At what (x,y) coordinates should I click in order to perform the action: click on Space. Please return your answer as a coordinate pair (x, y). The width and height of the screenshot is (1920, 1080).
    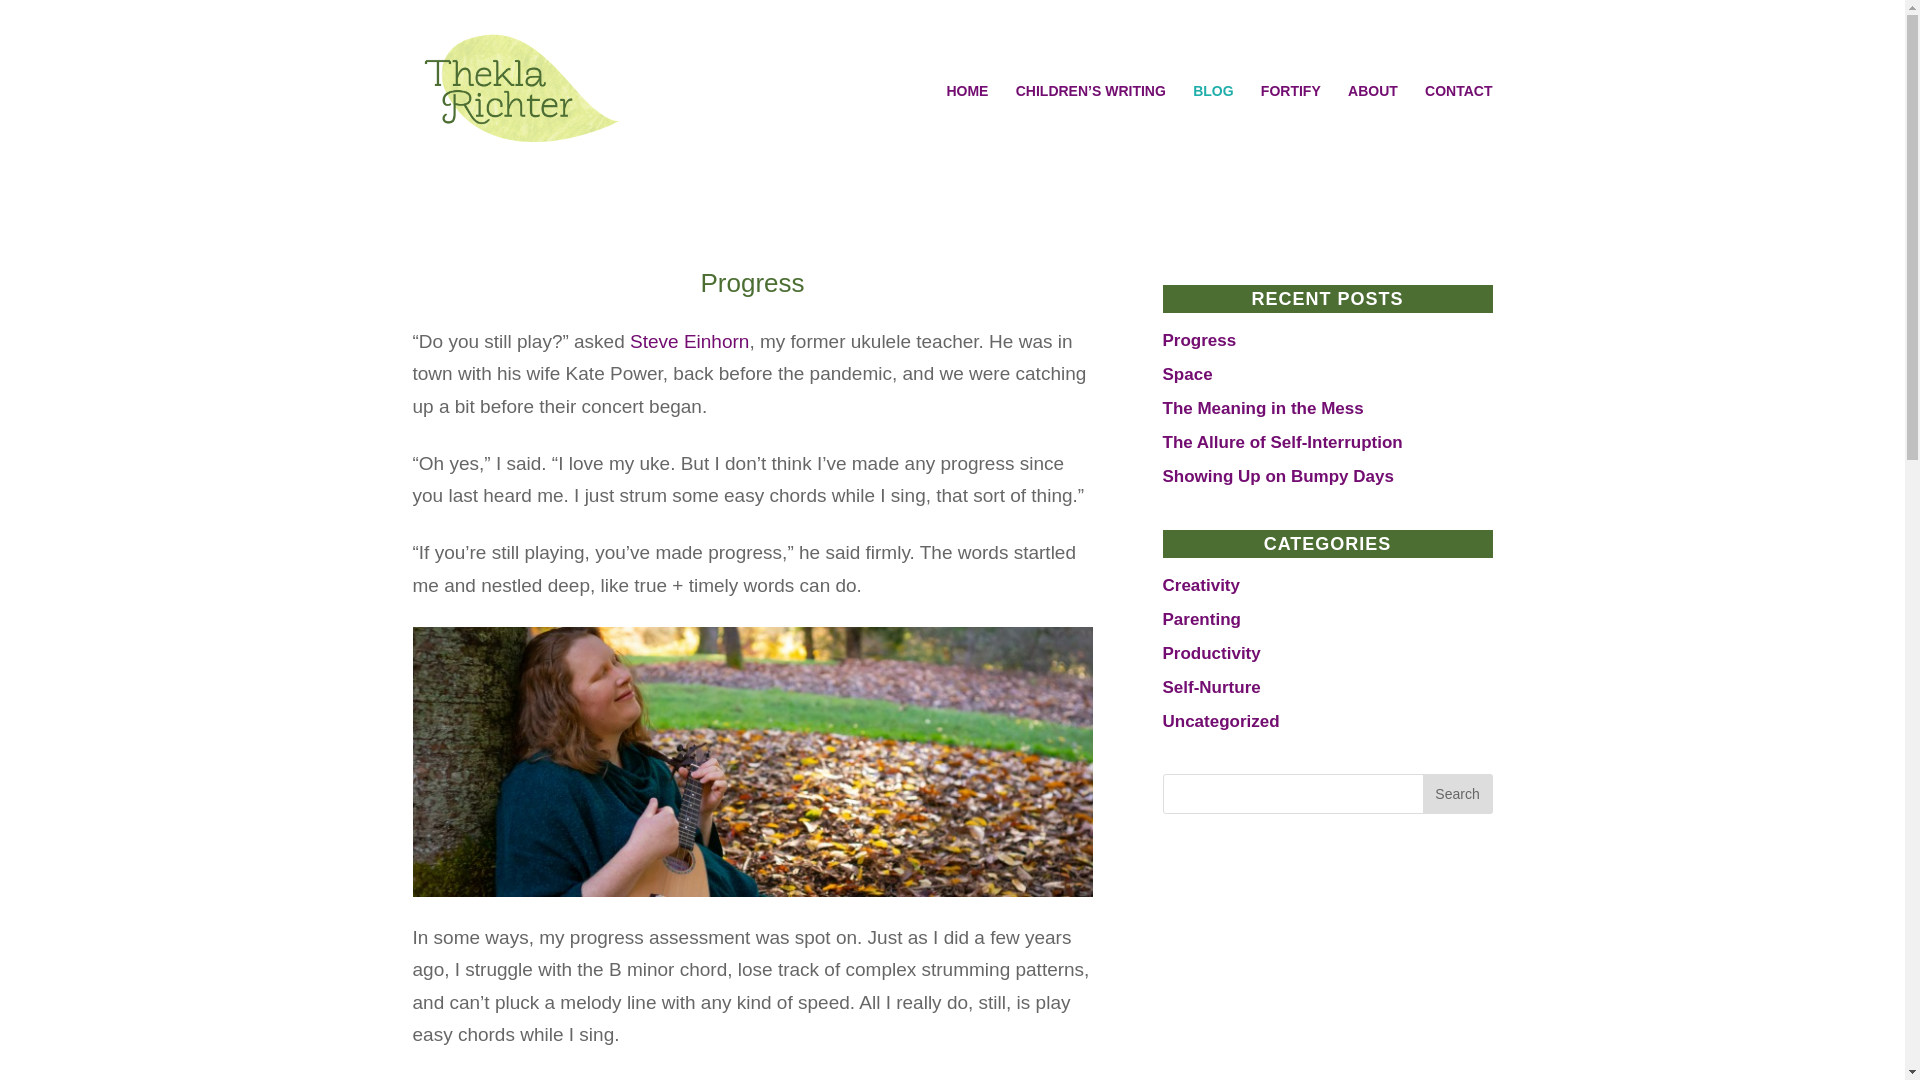
    Looking at the image, I should click on (1186, 374).